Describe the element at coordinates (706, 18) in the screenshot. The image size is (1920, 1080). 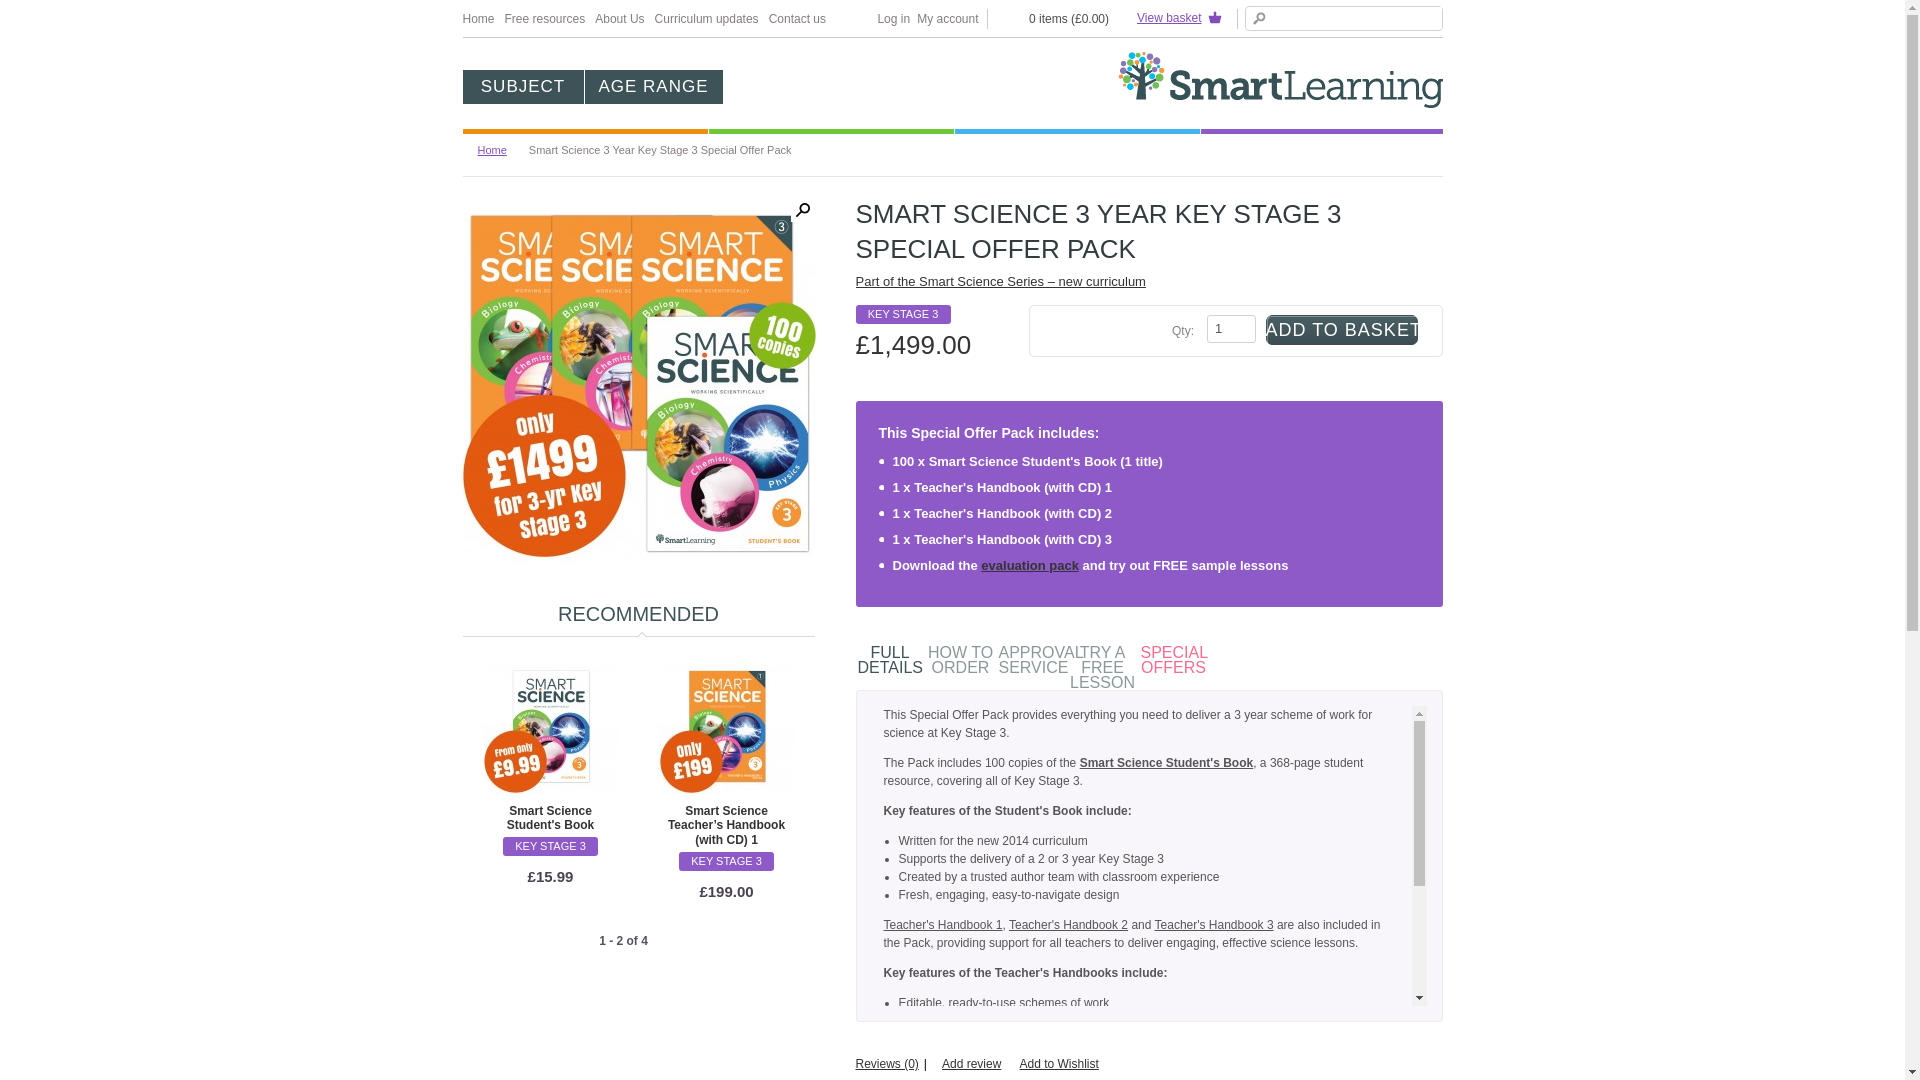
I see `Curriculum updates` at that location.